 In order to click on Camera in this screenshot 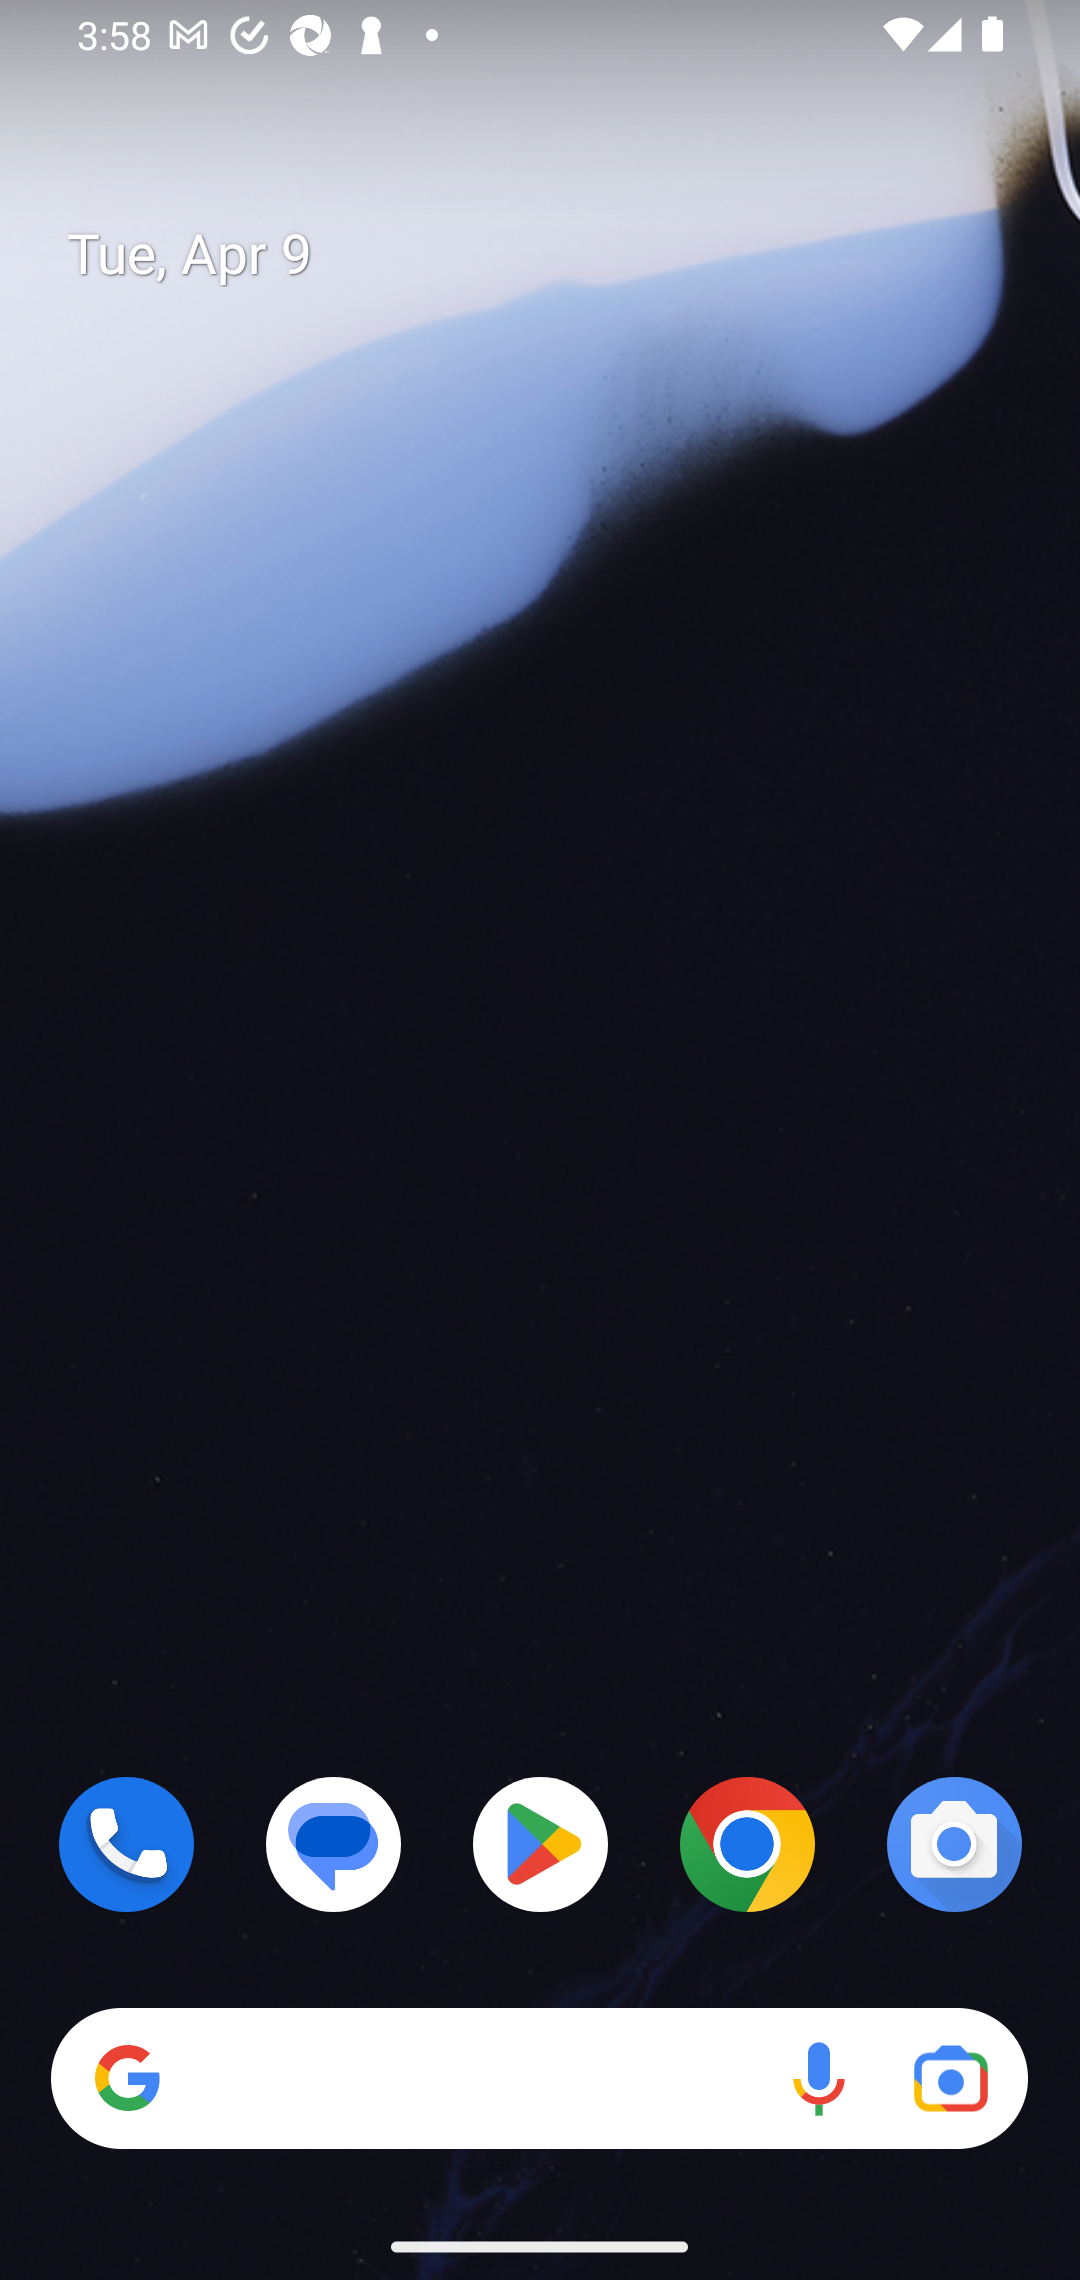, I will do `click(954, 1844)`.